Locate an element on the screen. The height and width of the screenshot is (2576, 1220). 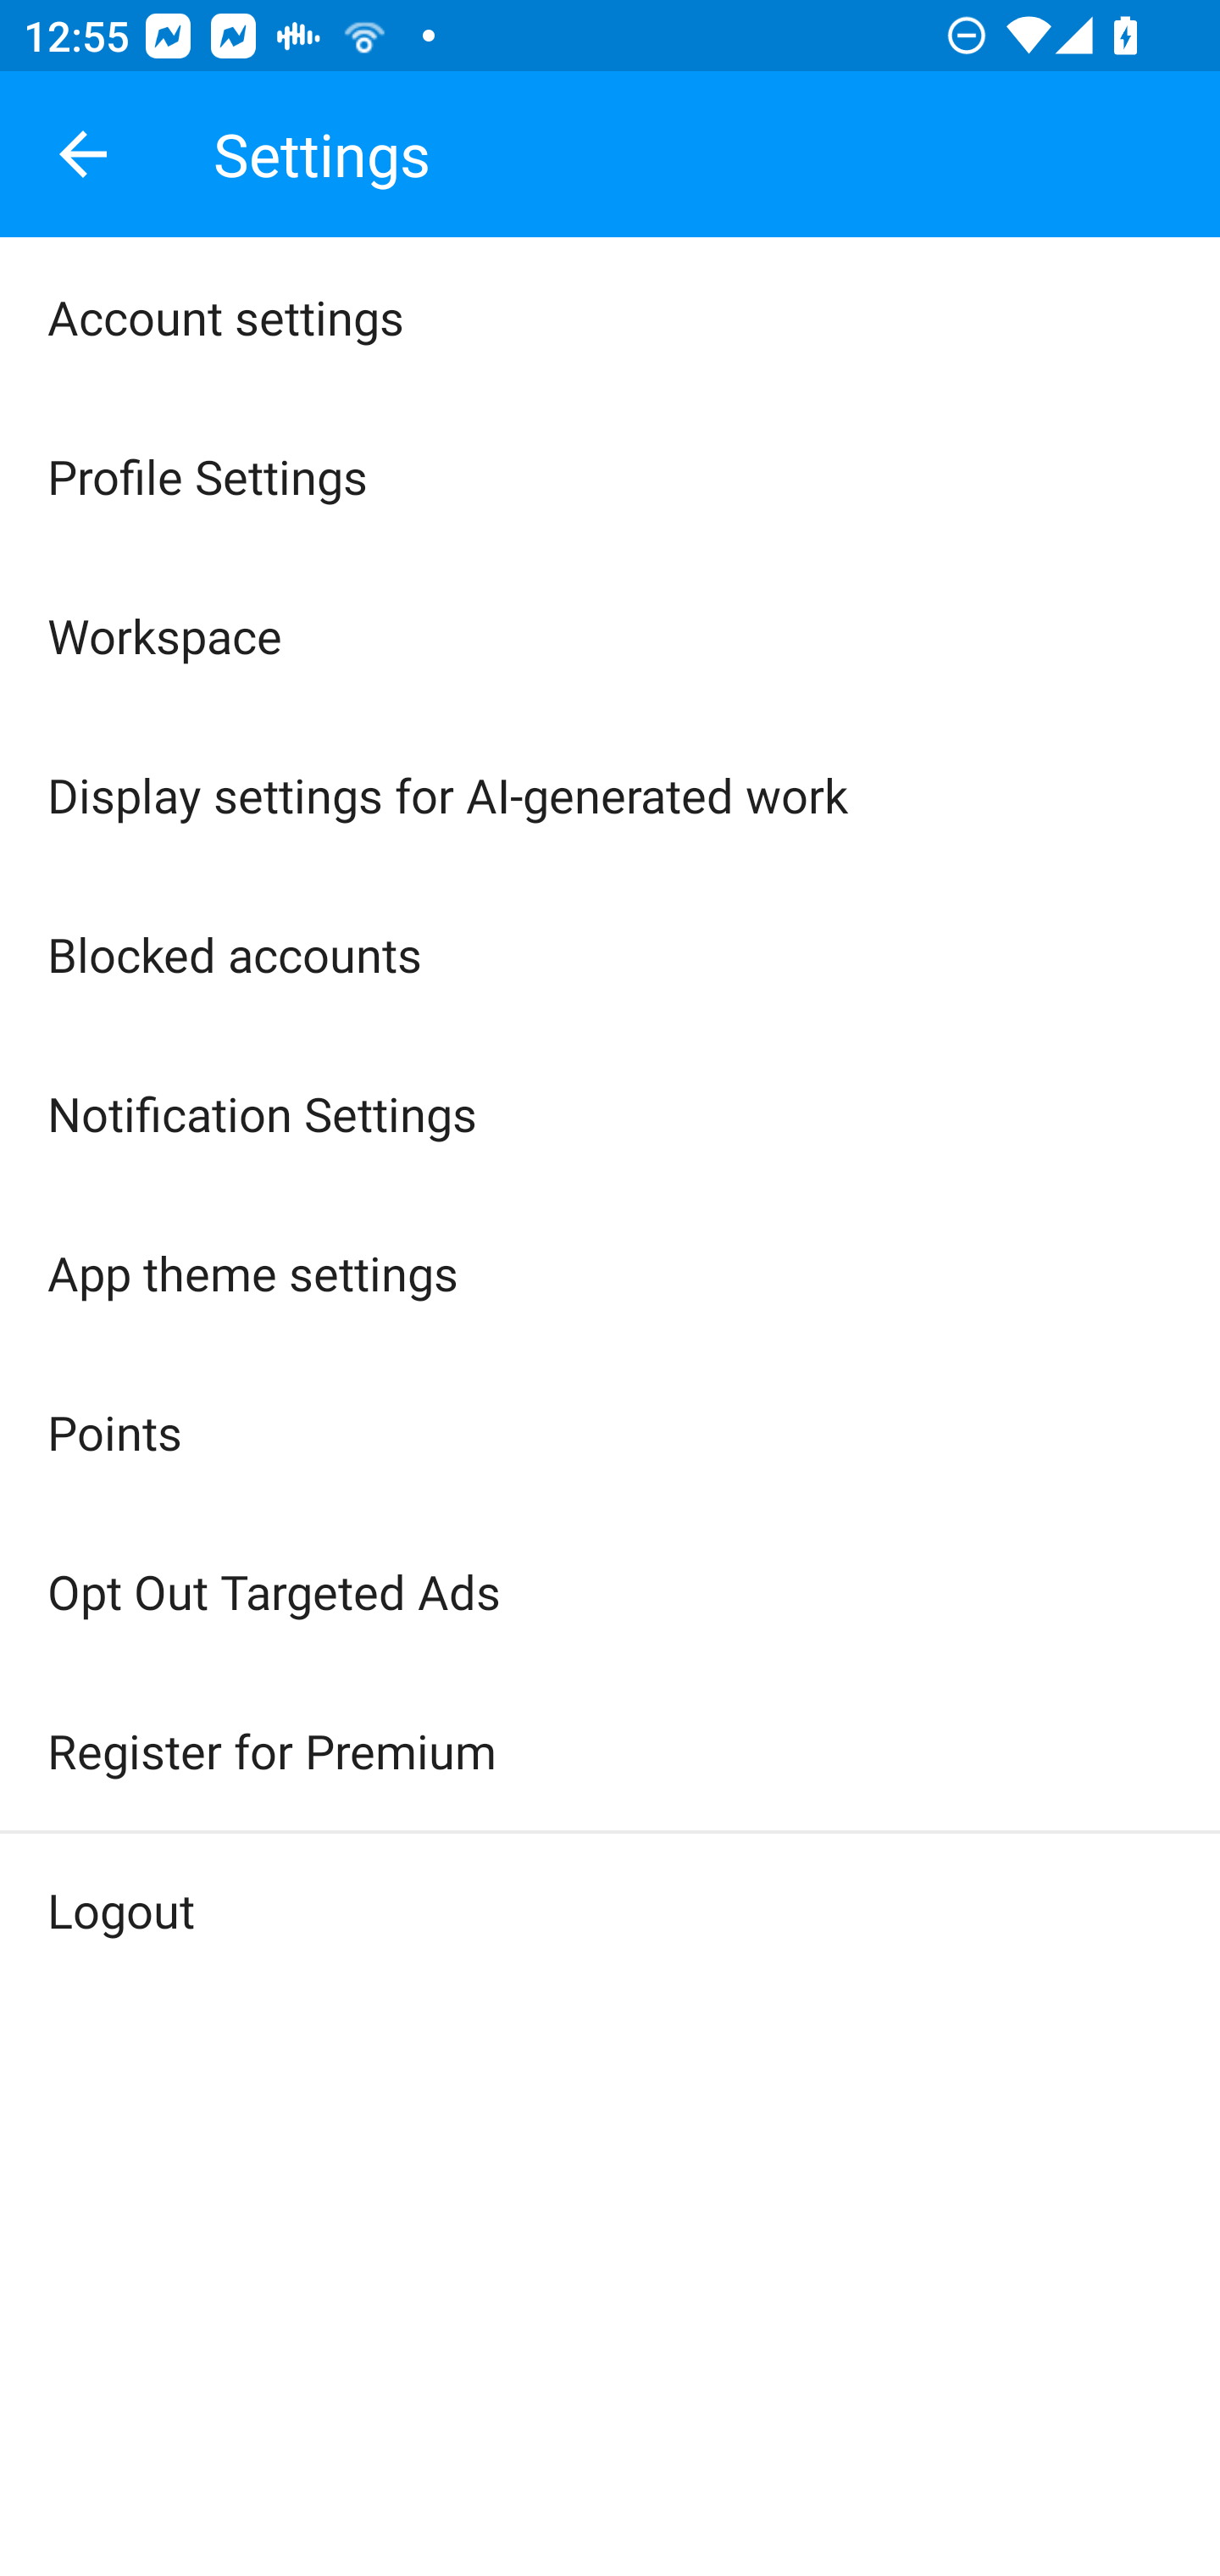
Points is located at coordinates (610, 1432).